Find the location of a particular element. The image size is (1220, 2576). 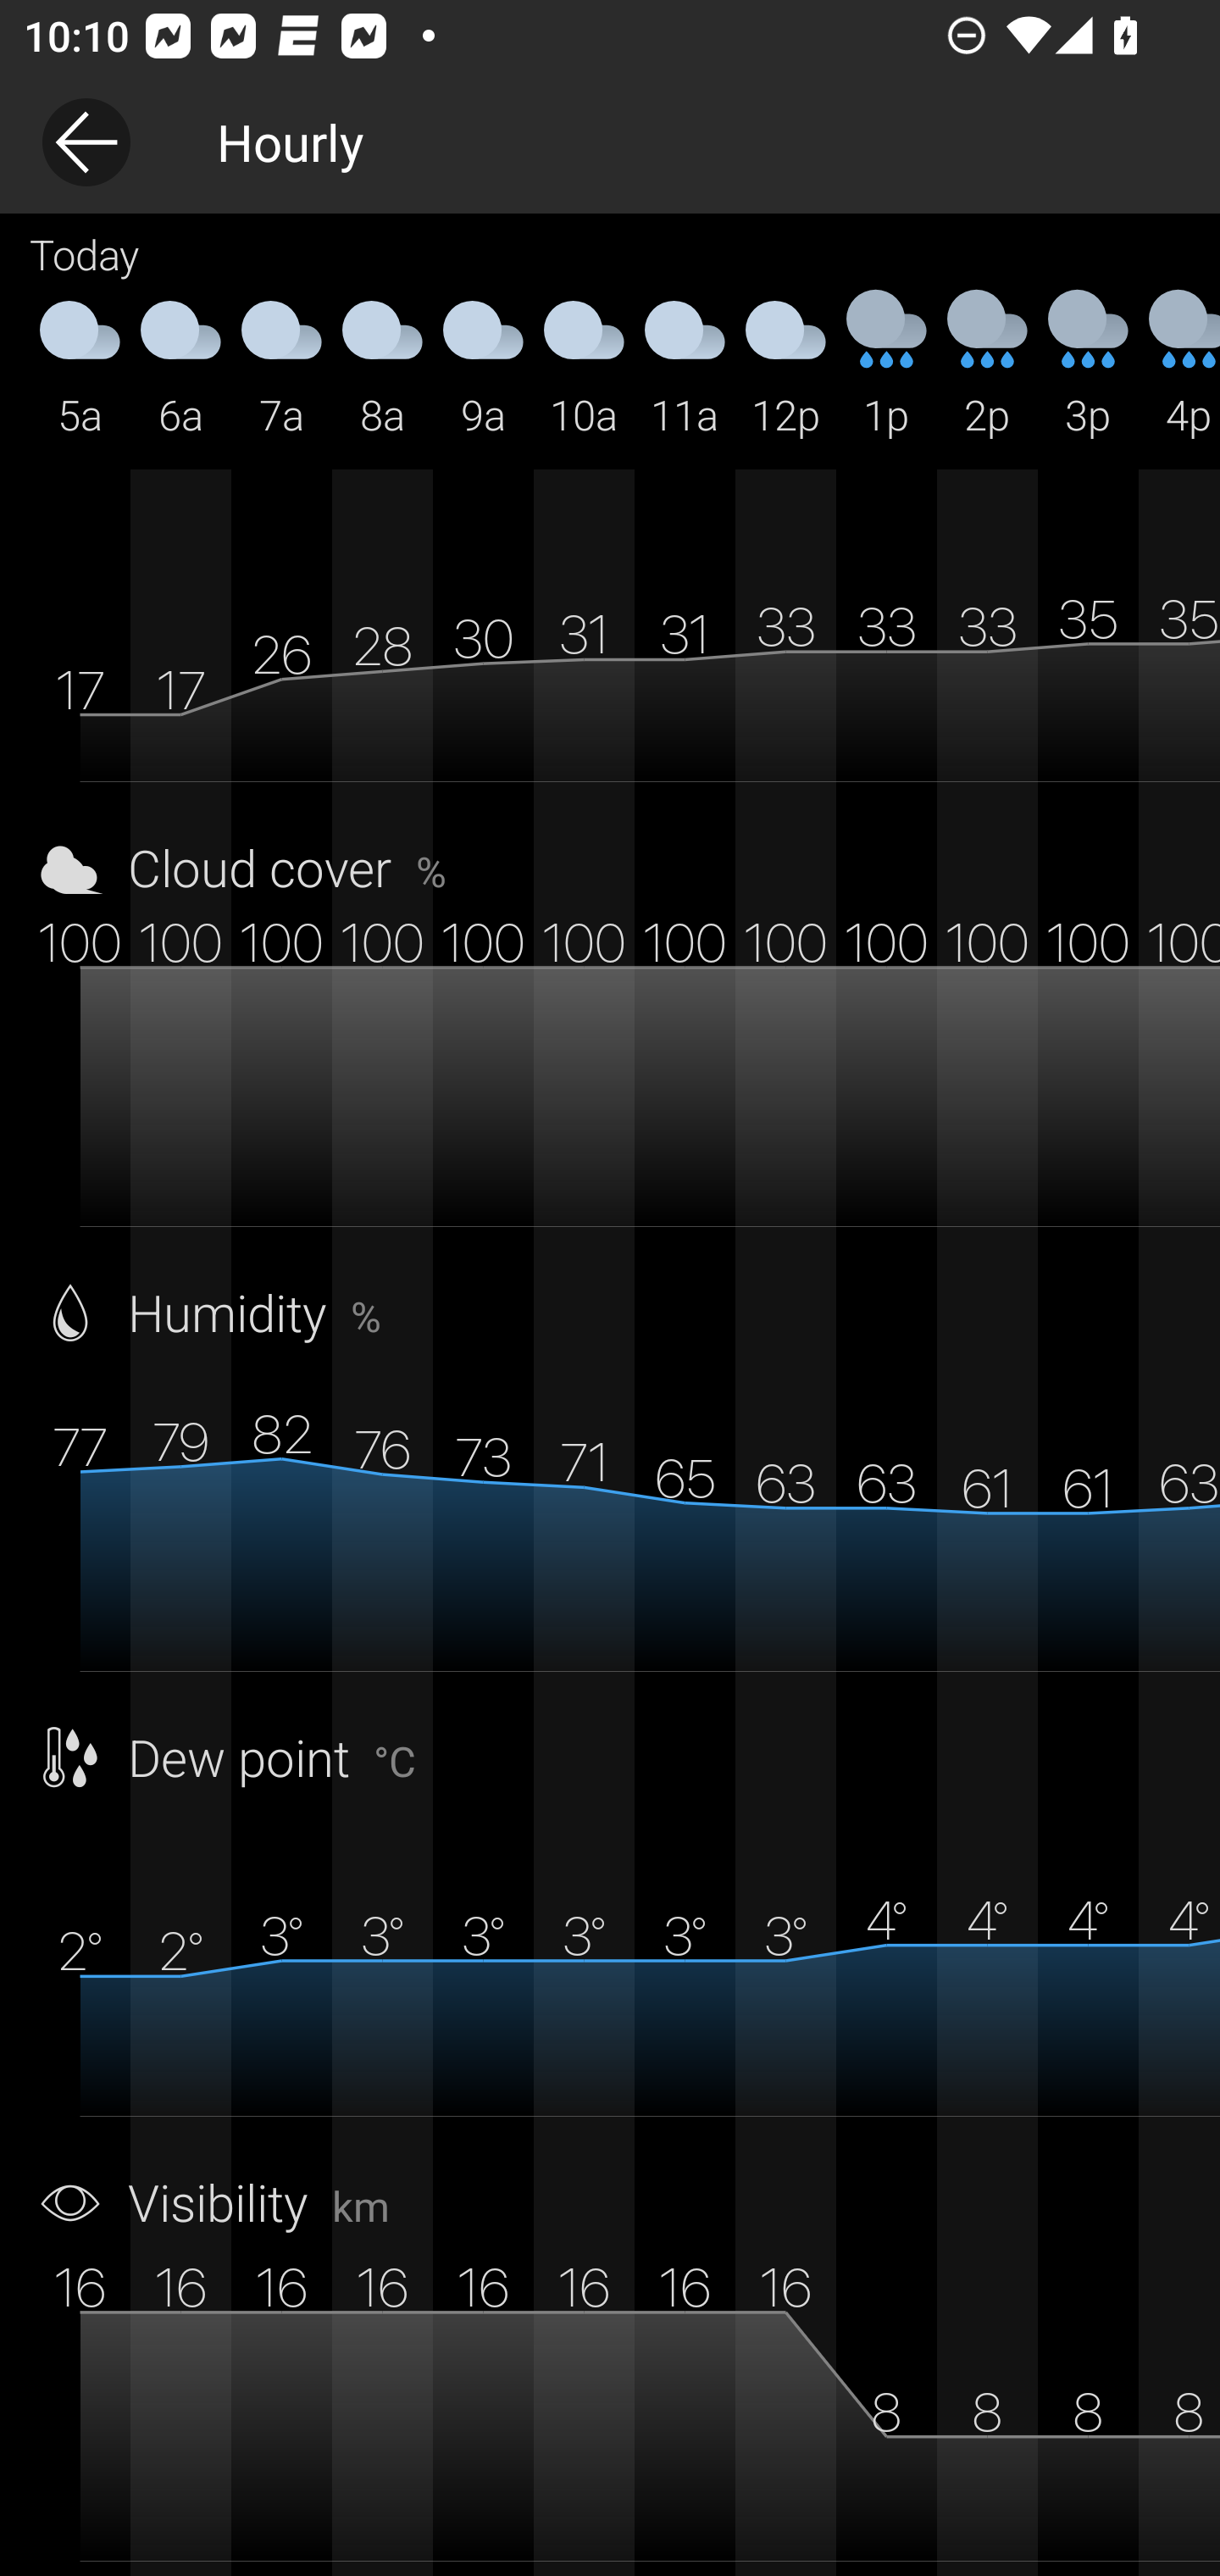

 is located at coordinates (1179, 308).